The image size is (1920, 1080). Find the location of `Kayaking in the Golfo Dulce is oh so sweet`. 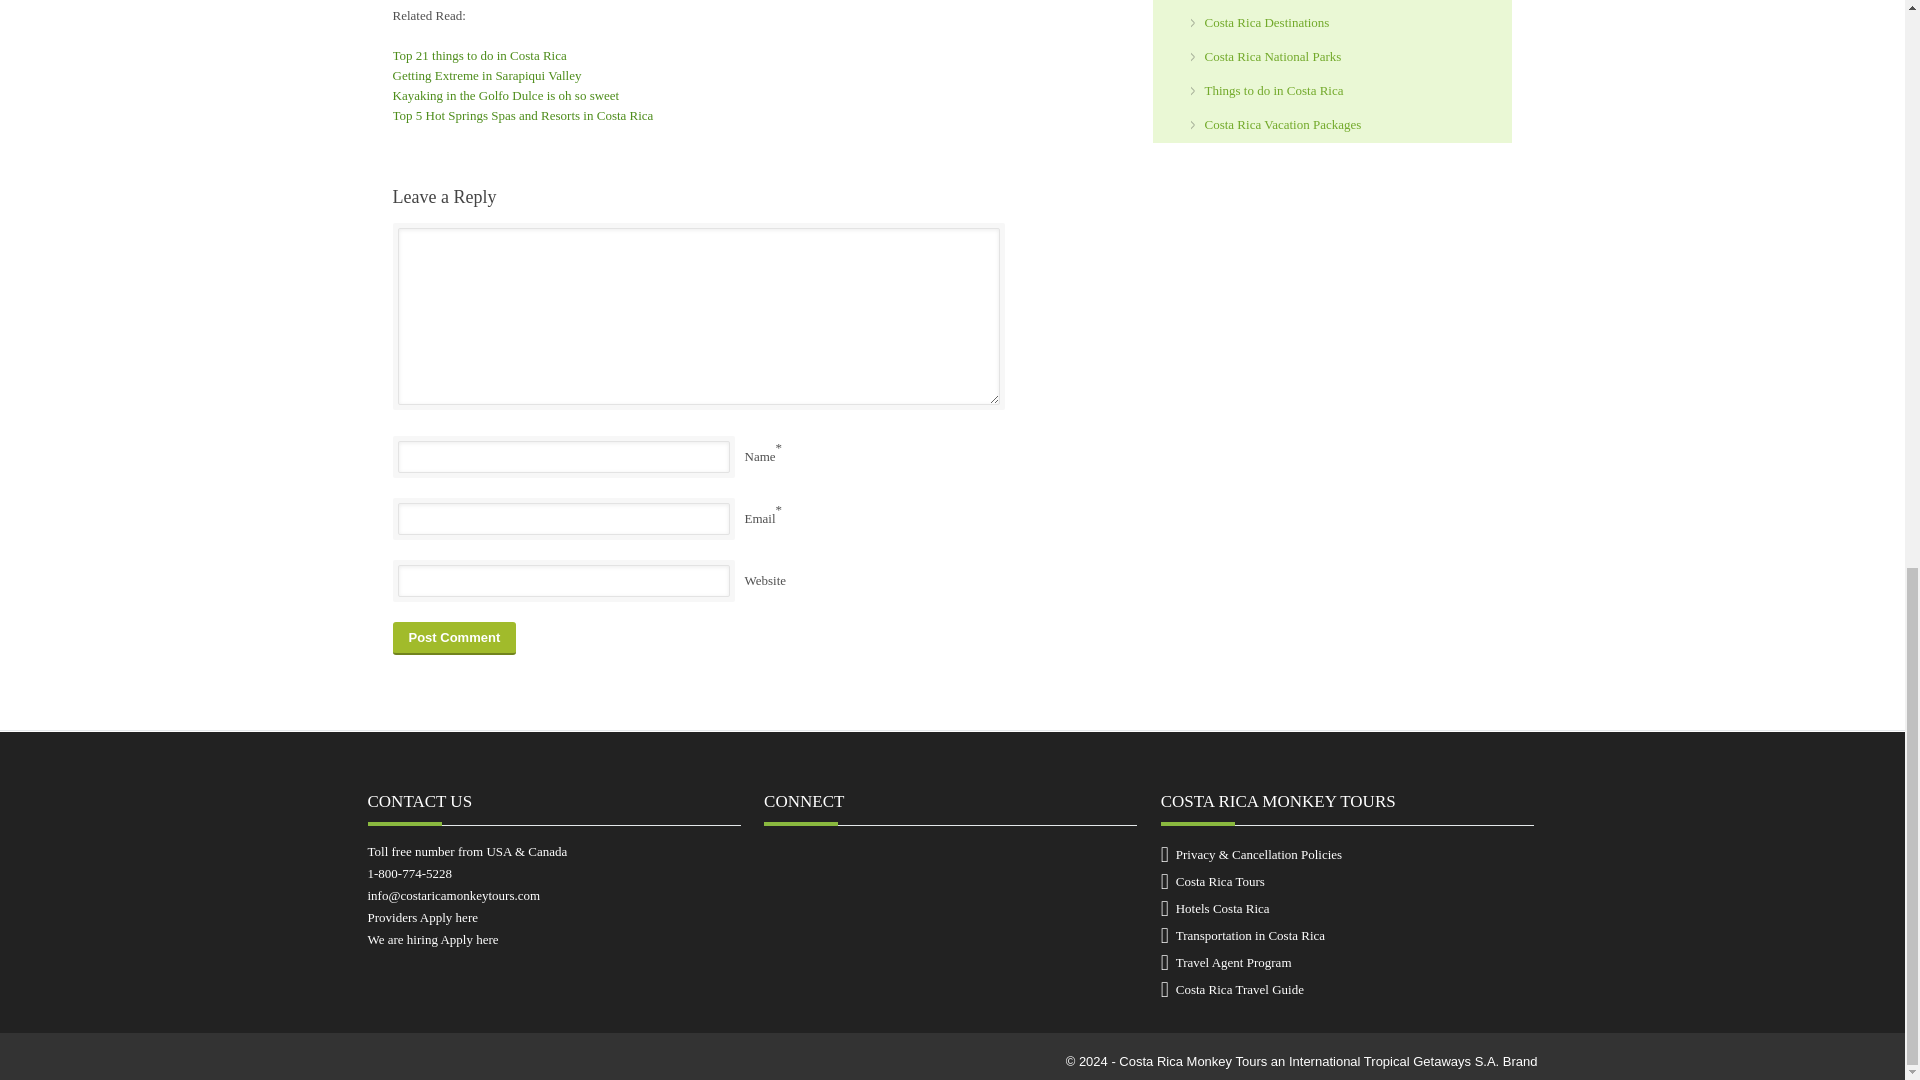

Kayaking in the Golfo Dulce is oh so sweet is located at coordinates (504, 94).